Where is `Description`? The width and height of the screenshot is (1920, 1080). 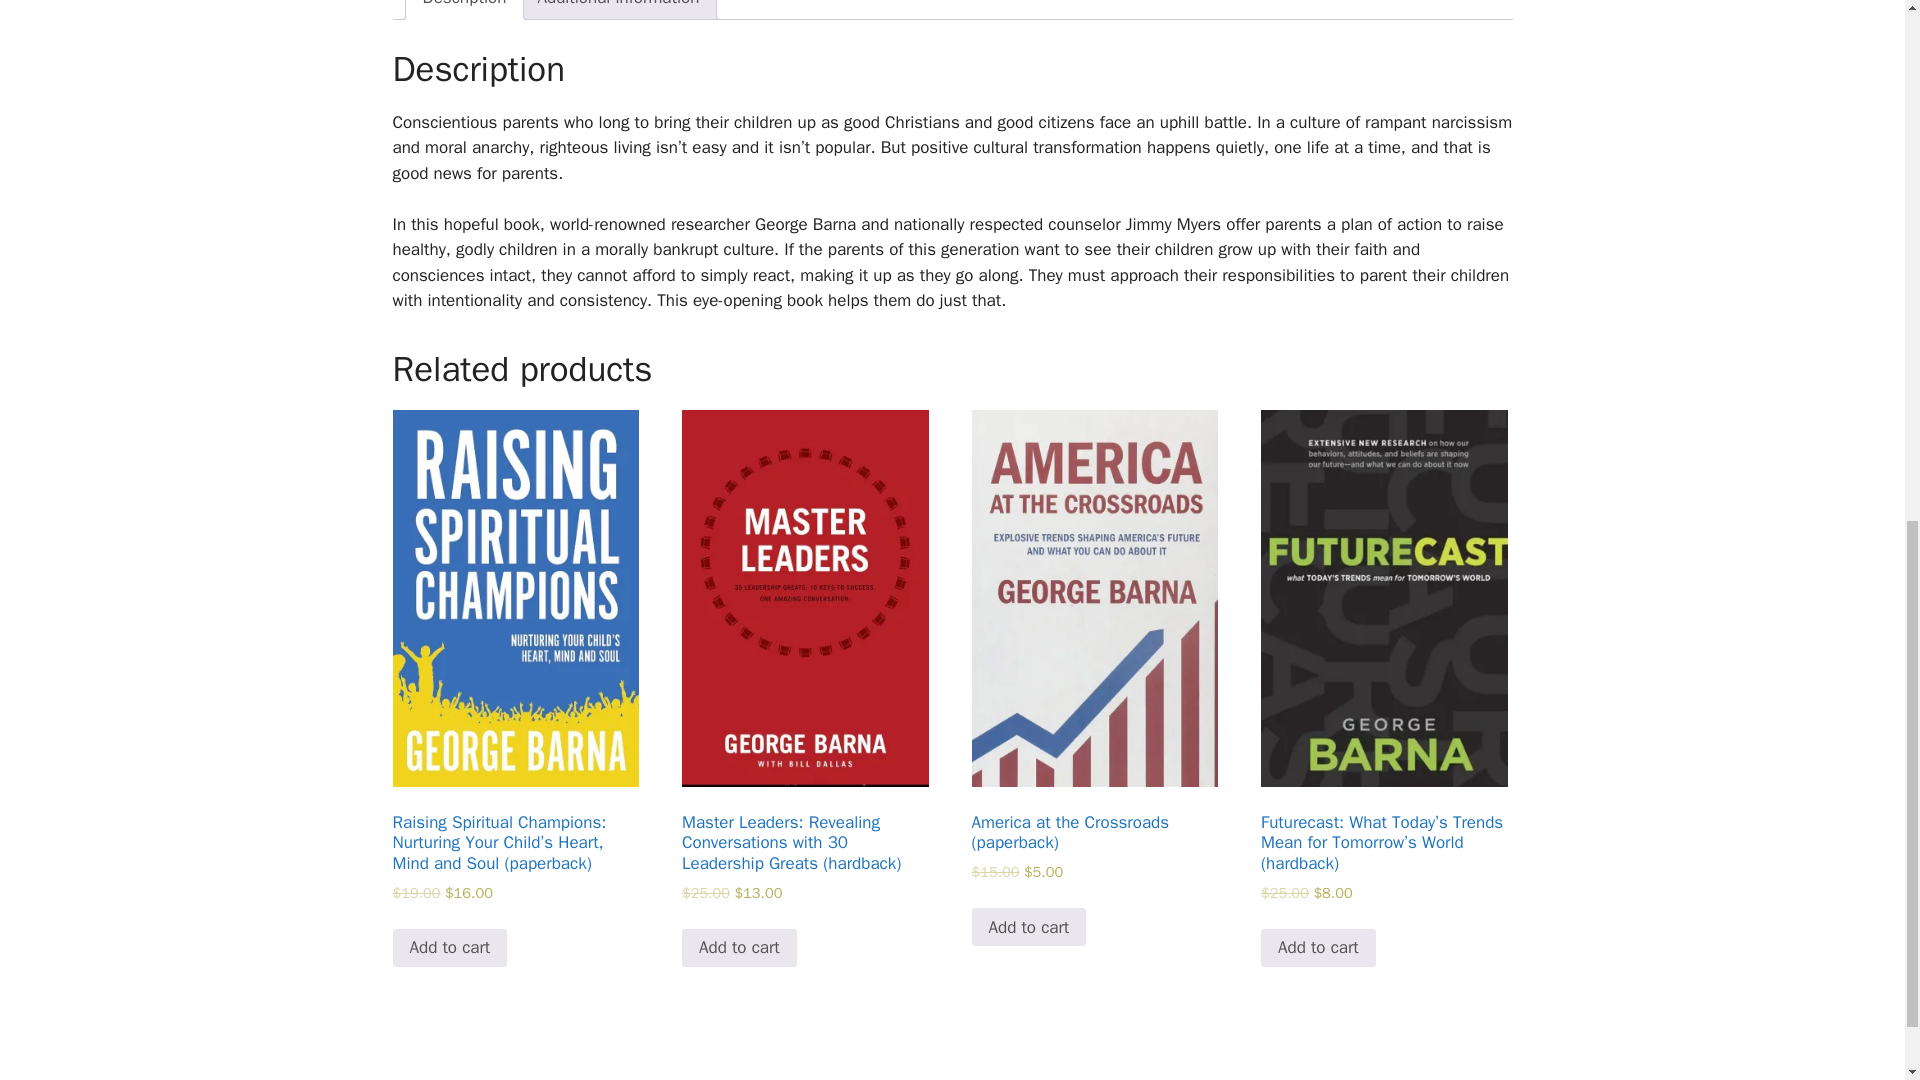
Description is located at coordinates (464, 10).